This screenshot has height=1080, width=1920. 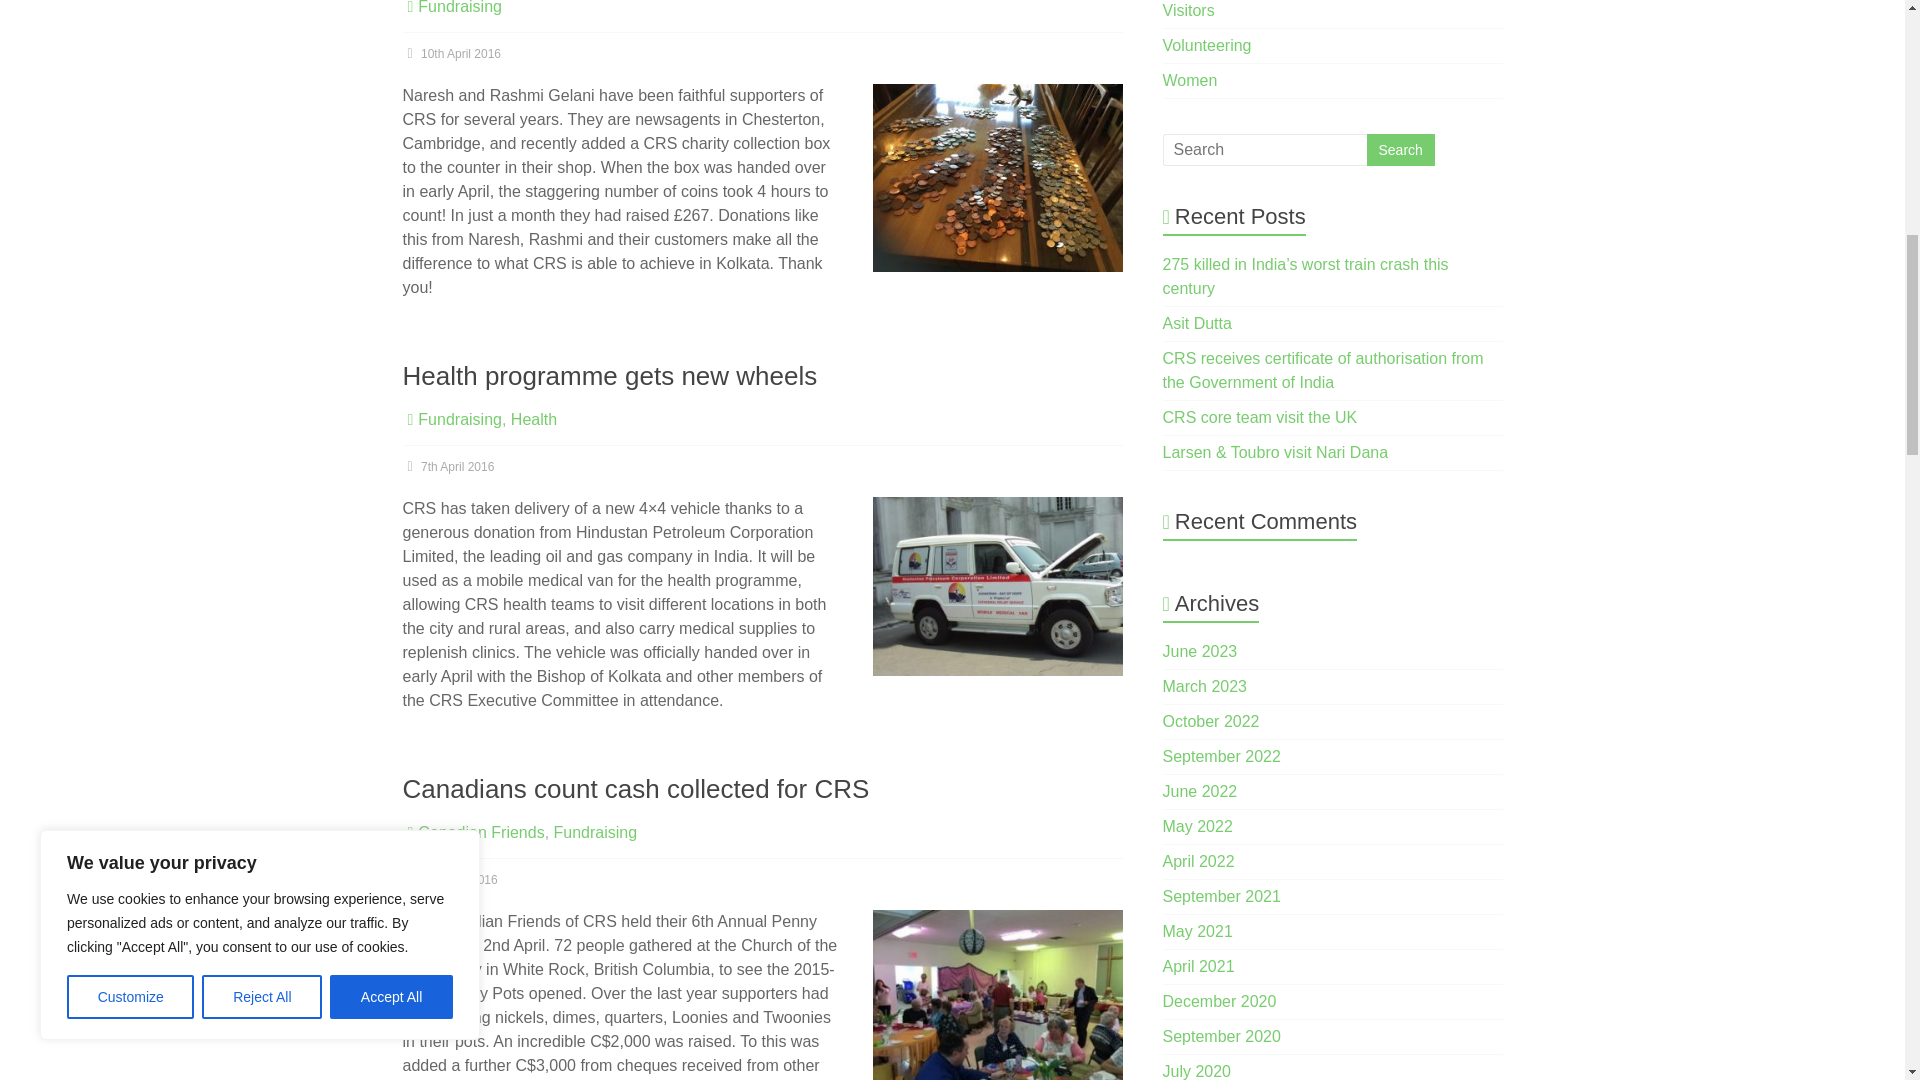 I want to click on Health programme gets new wheels, so click(x=609, y=375).